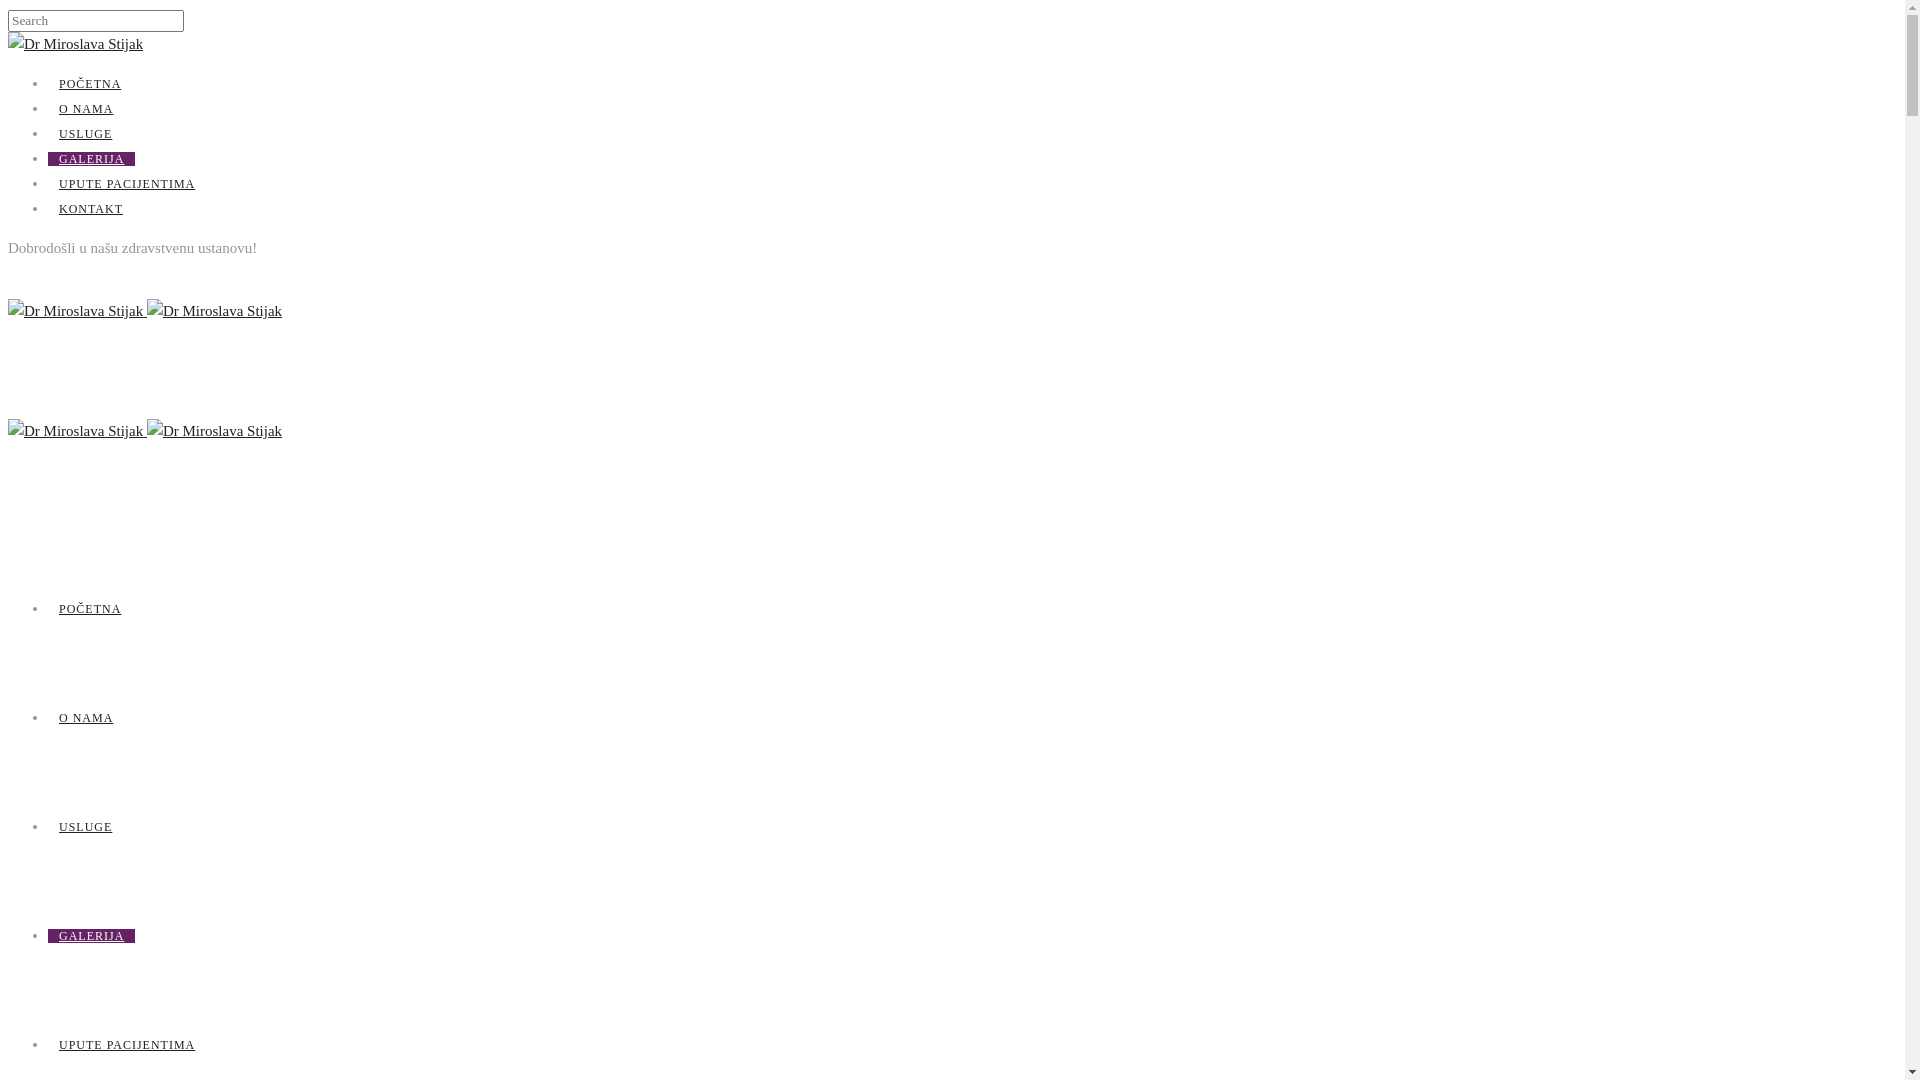 This screenshot has height=1080, width=1920. I want to click on Dr Miroslava Stijak, so click(214, 311).